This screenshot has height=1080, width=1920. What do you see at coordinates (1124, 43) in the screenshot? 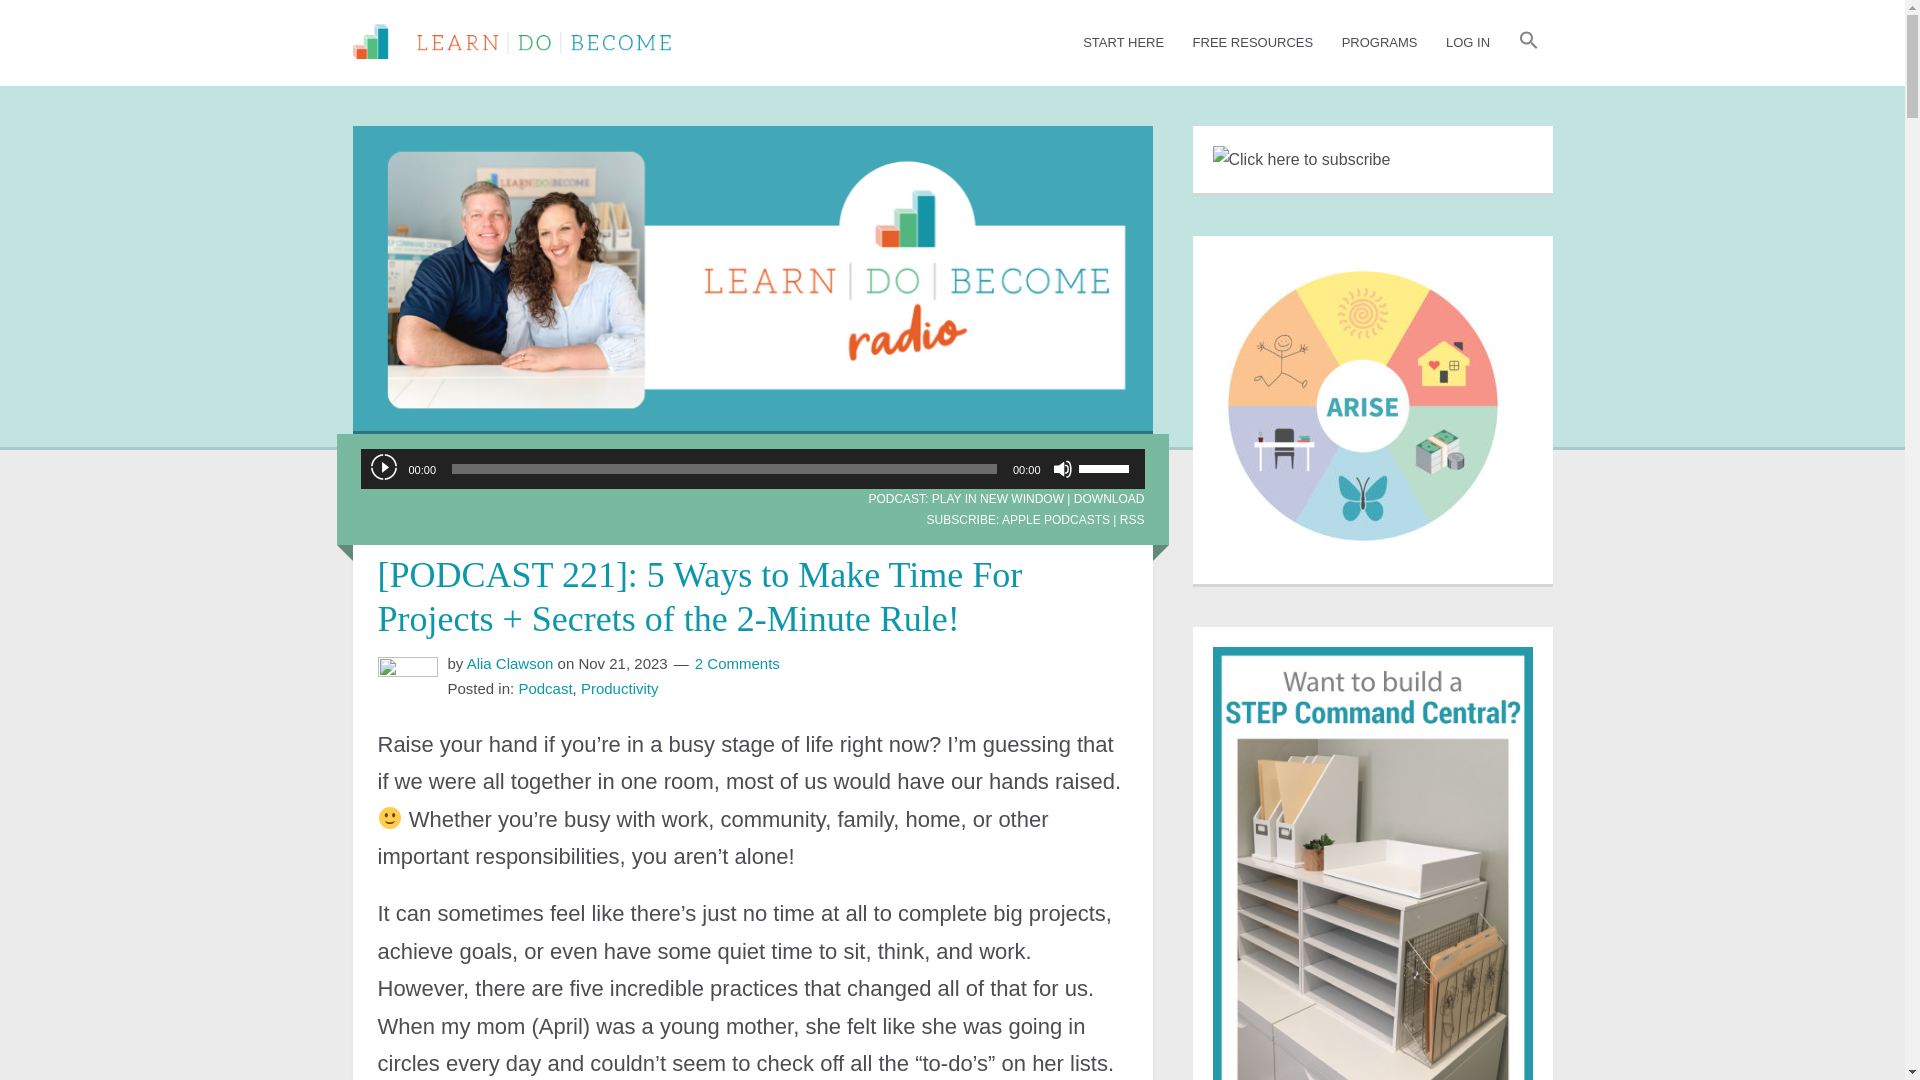
I see `START HERE` at bounding box center [1124, 43].